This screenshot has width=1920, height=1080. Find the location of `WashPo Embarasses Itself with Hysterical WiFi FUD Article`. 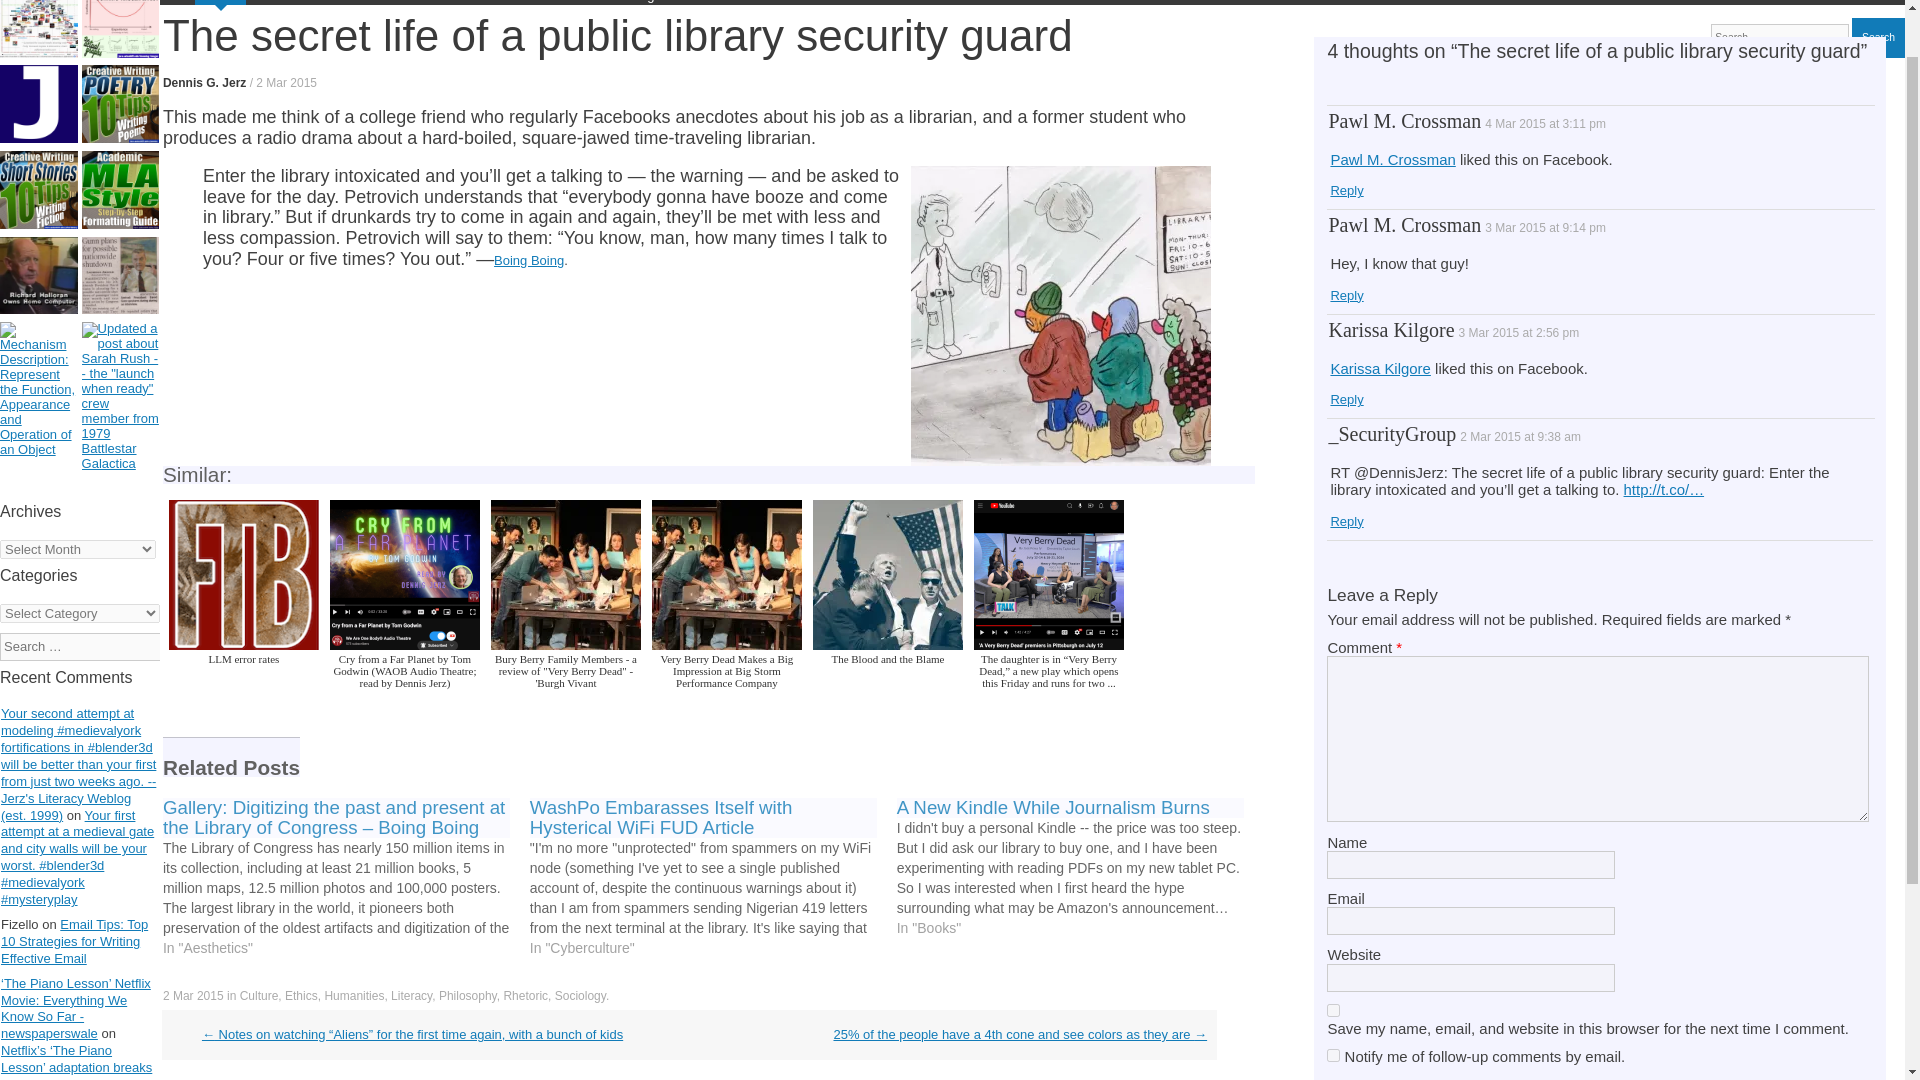

WashPo Embarasses Itself with Hysterical WiFi FUD Article is located at coordinates (660, 818).